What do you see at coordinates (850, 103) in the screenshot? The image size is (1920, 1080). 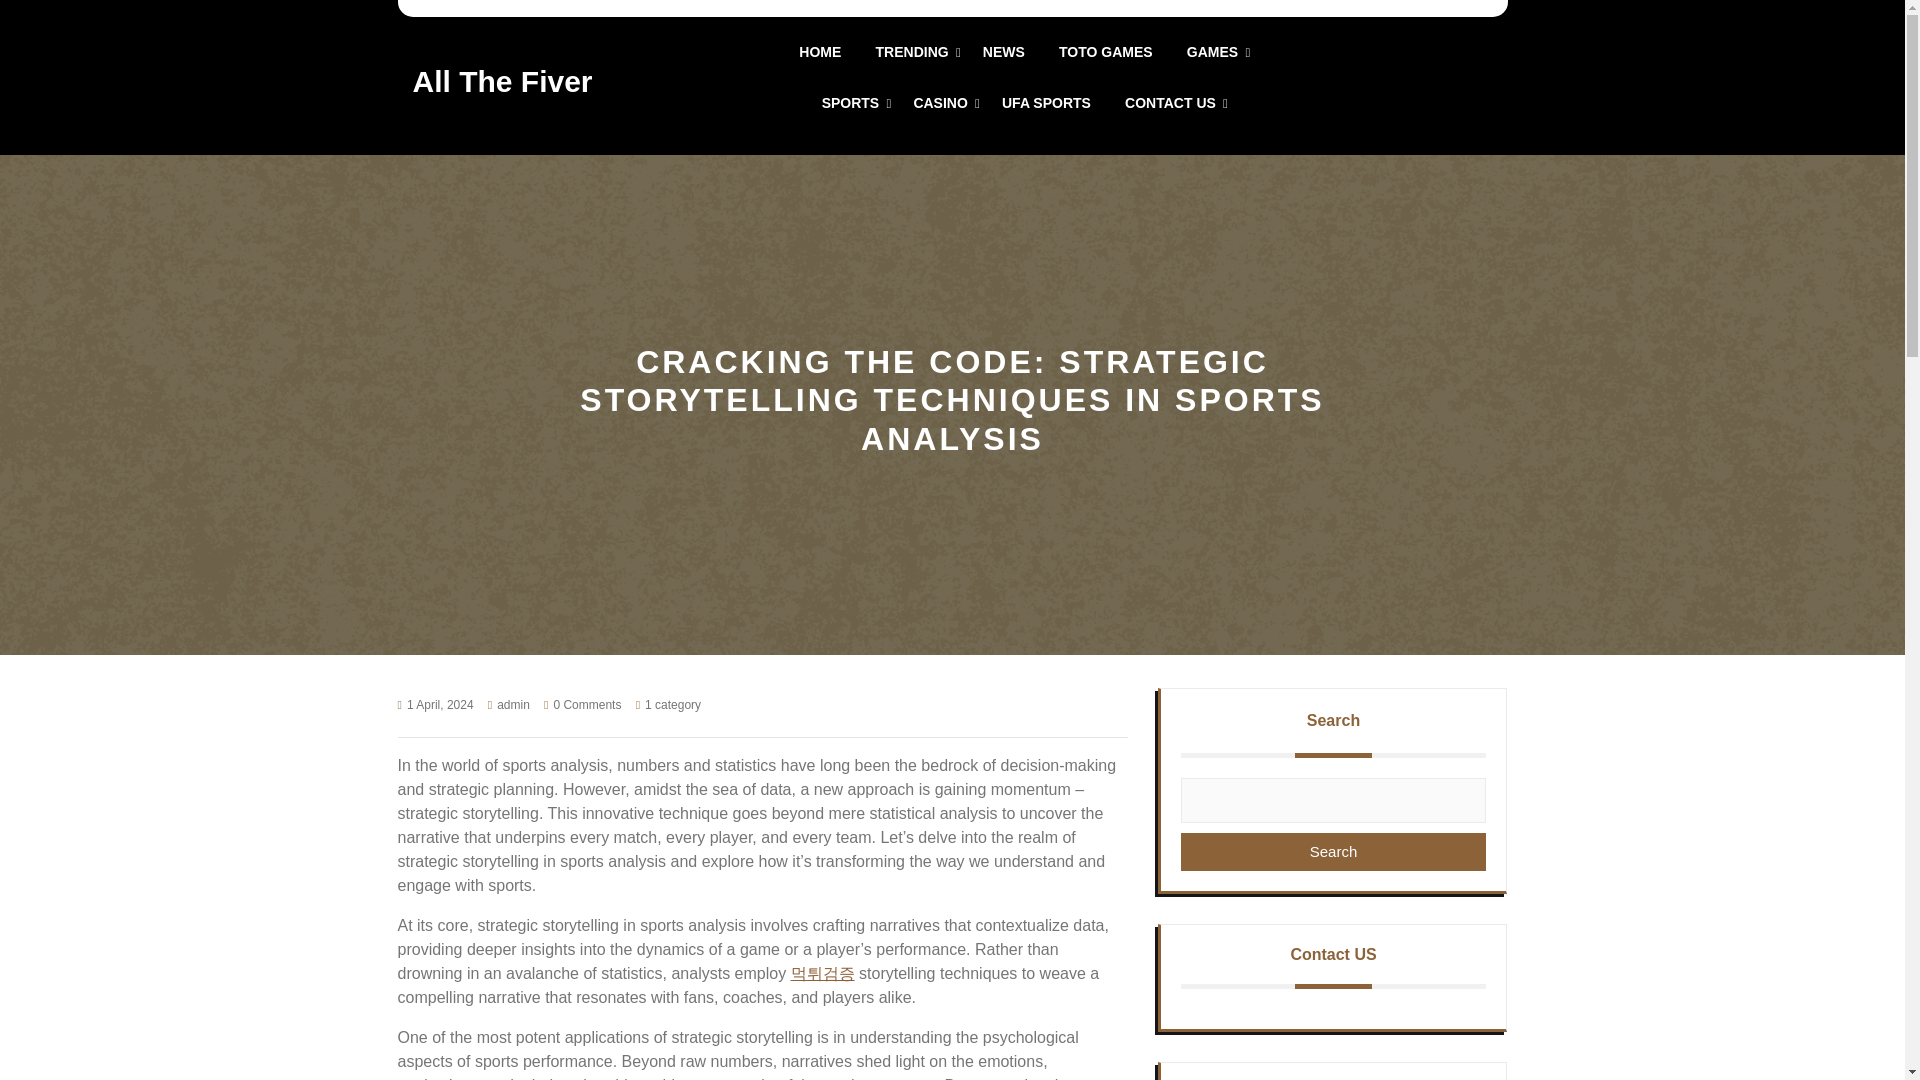 I see `SPORTS` at bounding box center [850, 103].